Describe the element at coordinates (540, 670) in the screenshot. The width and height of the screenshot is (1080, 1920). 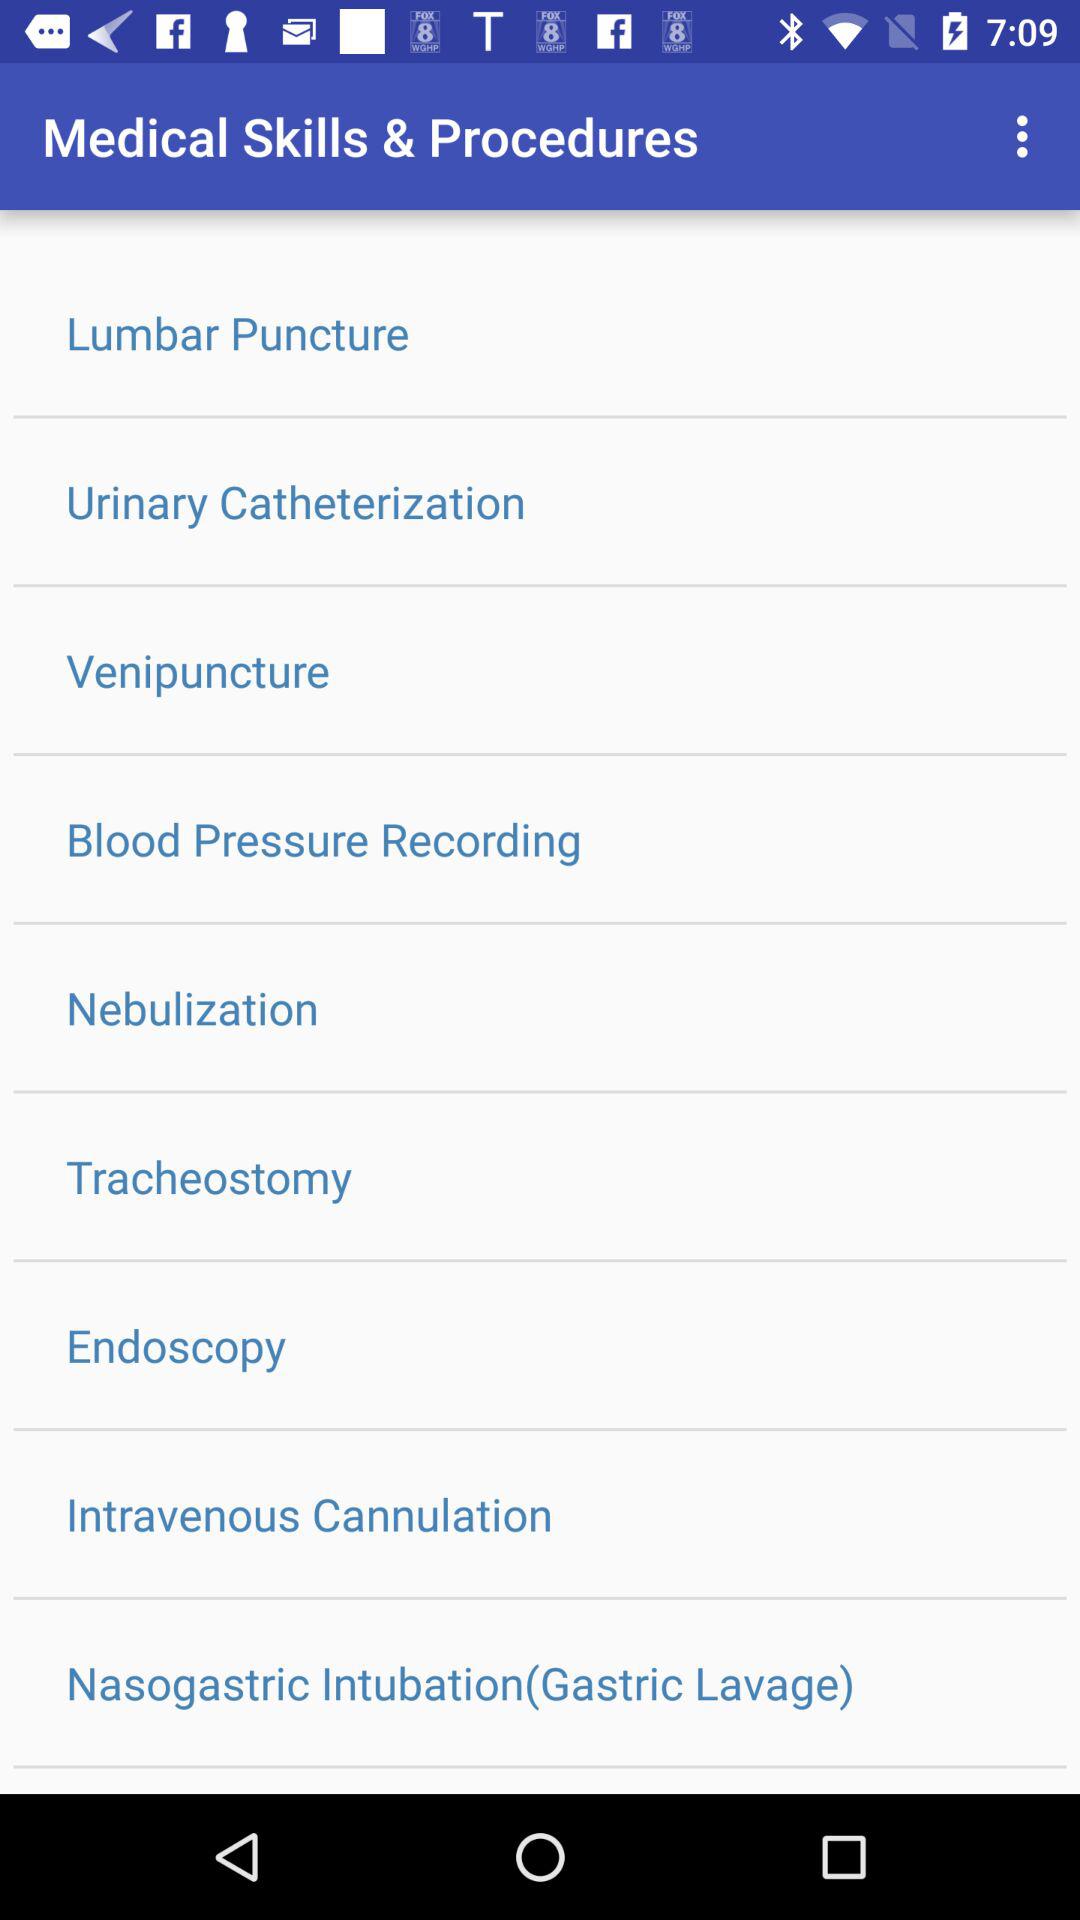
I see `press the icon above the blood pressure recording` at that location.